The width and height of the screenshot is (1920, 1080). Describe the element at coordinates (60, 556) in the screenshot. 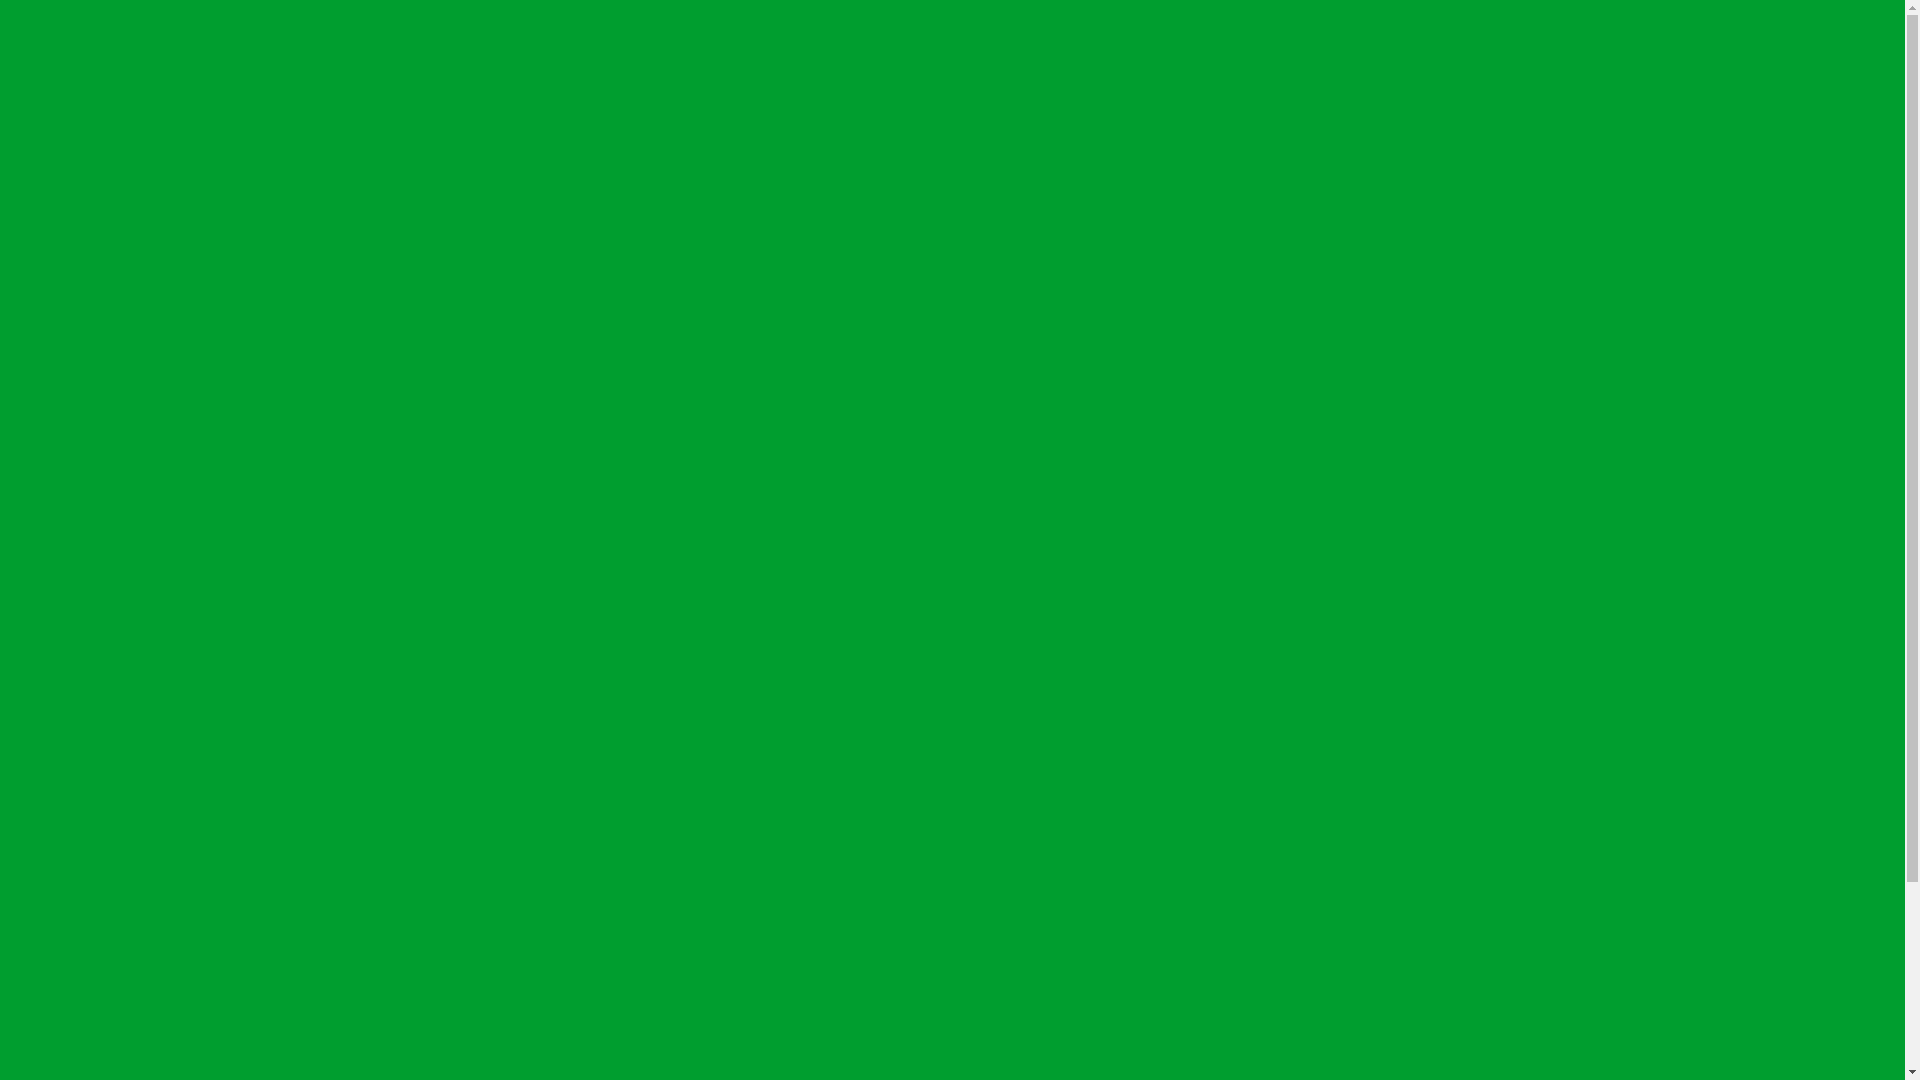

I see `113` at that location.